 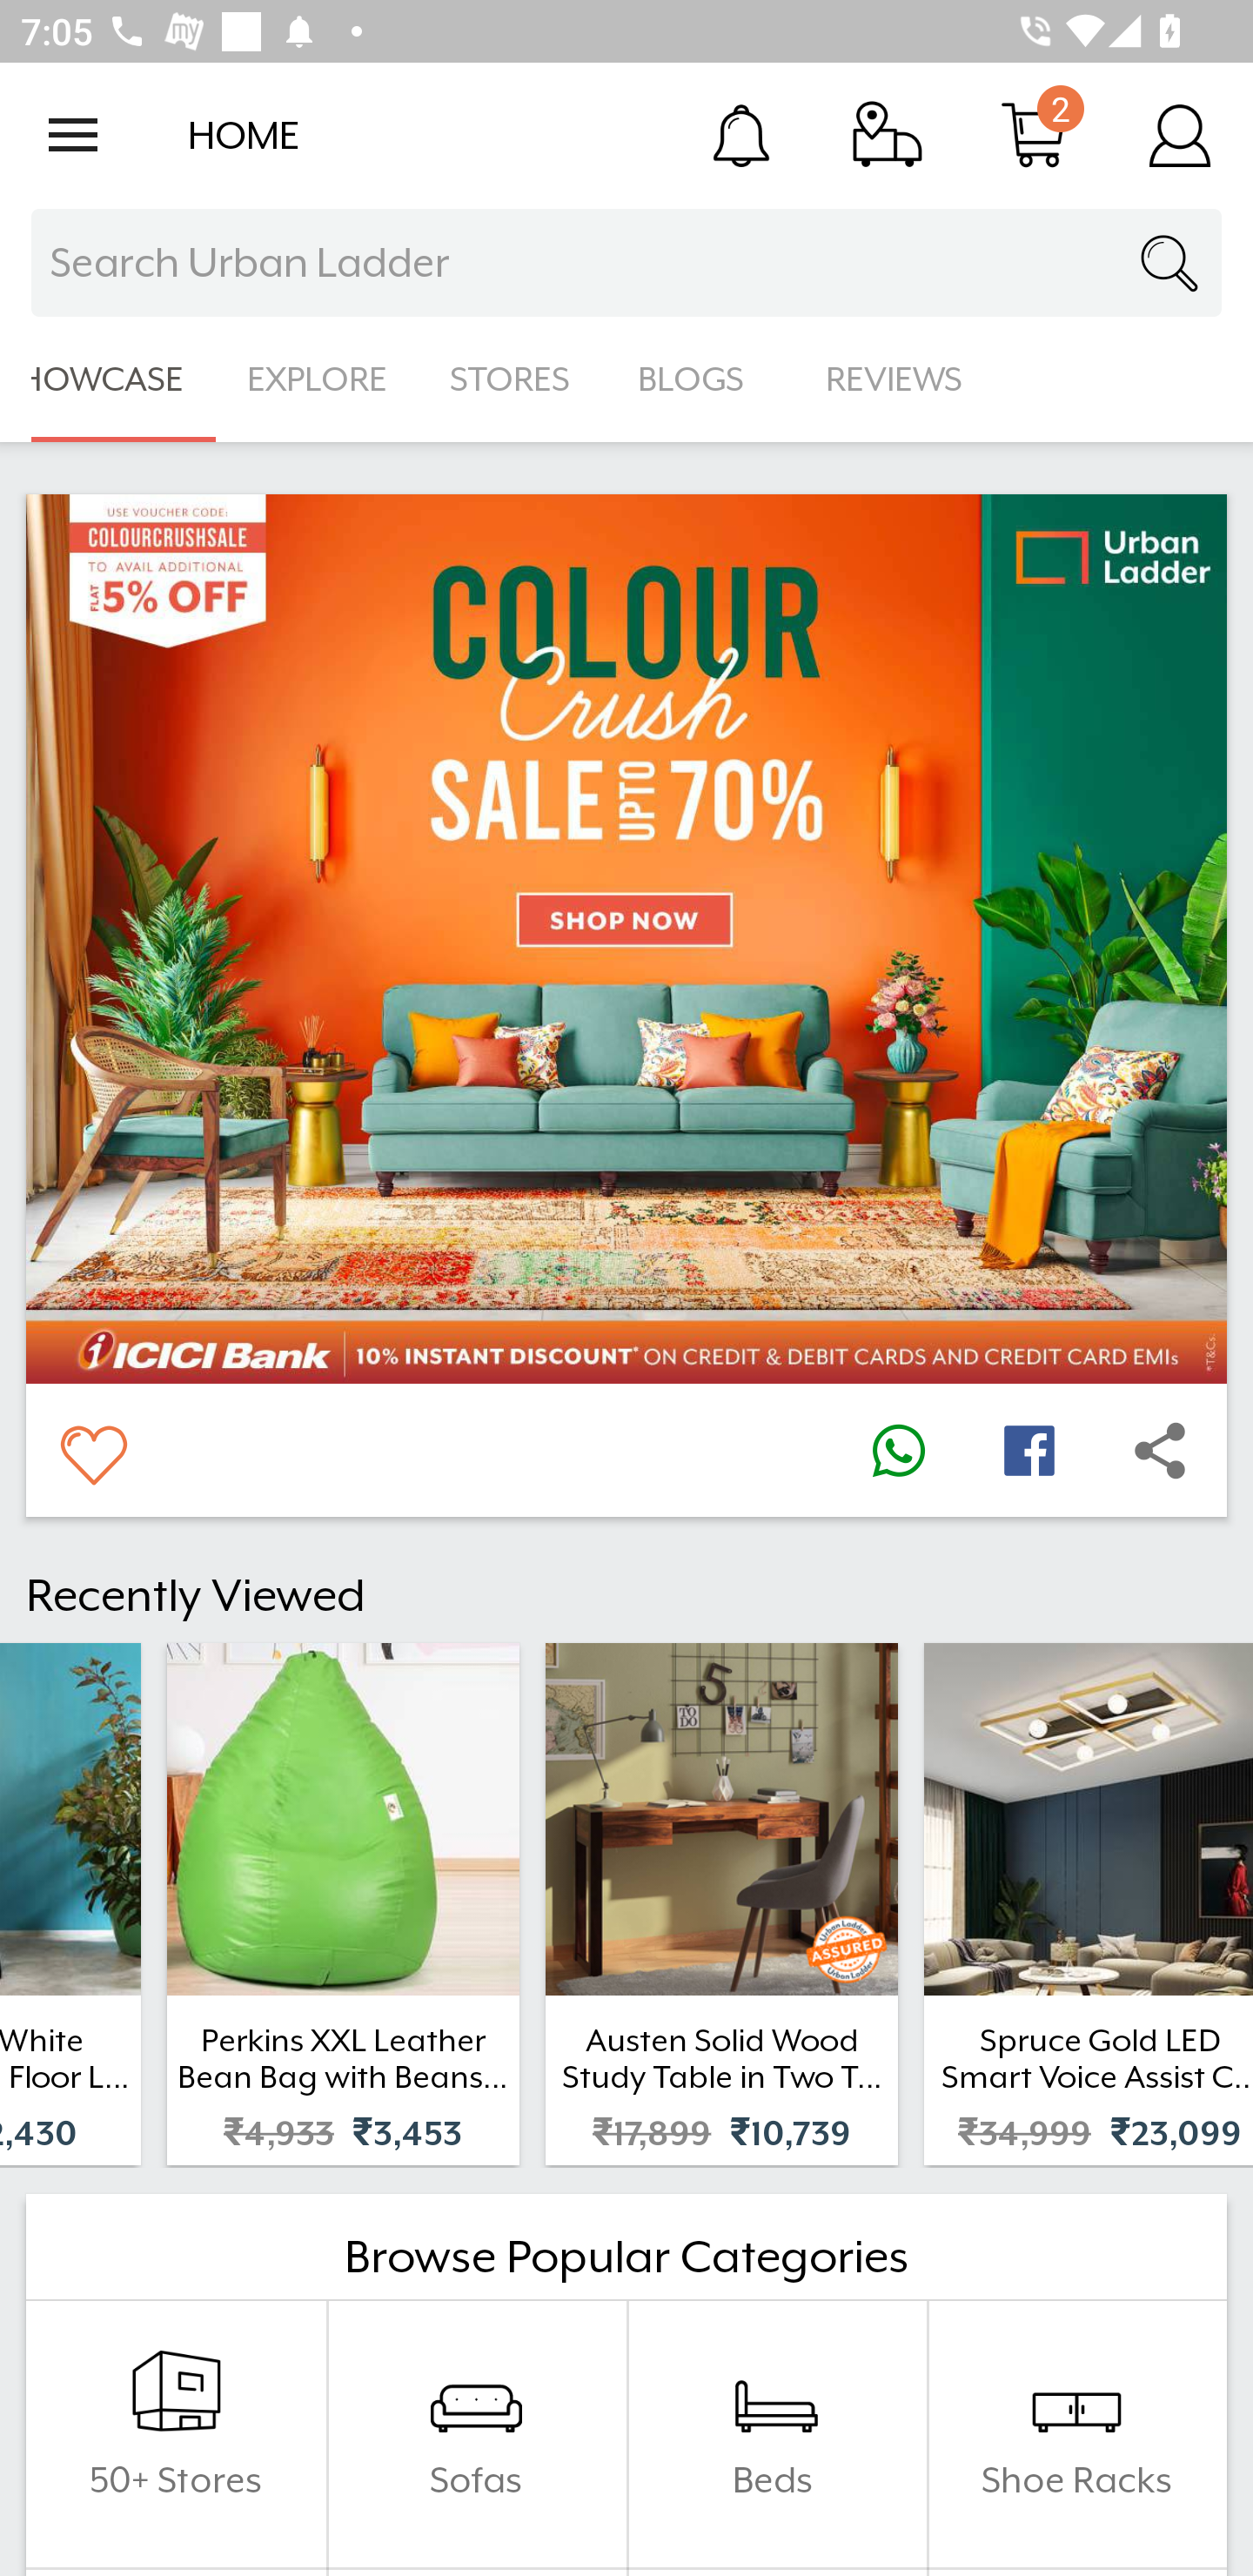 I want to click on Account Details, so click(x=1180, y=134).